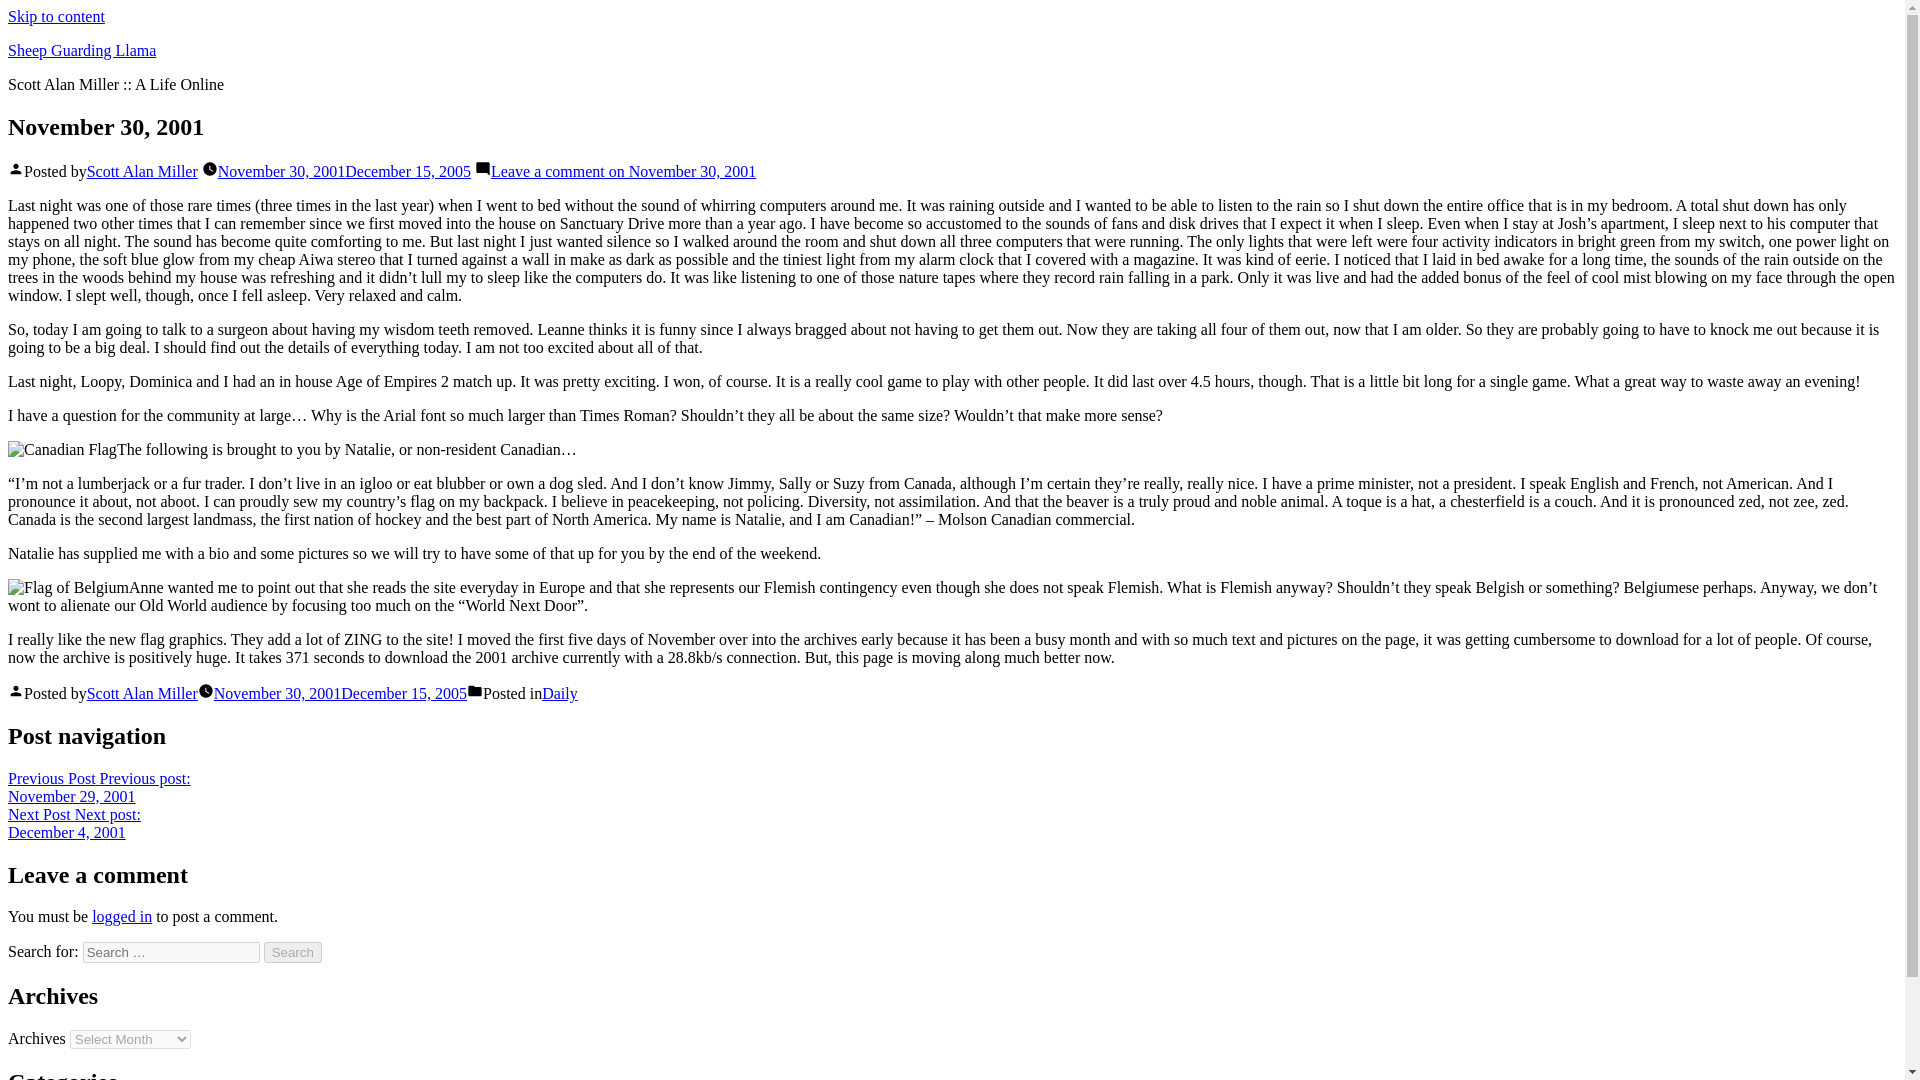 This screenshot has width=1920, height=1080. What do you see at coordinates (293, 952) in the screenshot?
I see `Scott Alan Miller` at bounding box center [293, 952].